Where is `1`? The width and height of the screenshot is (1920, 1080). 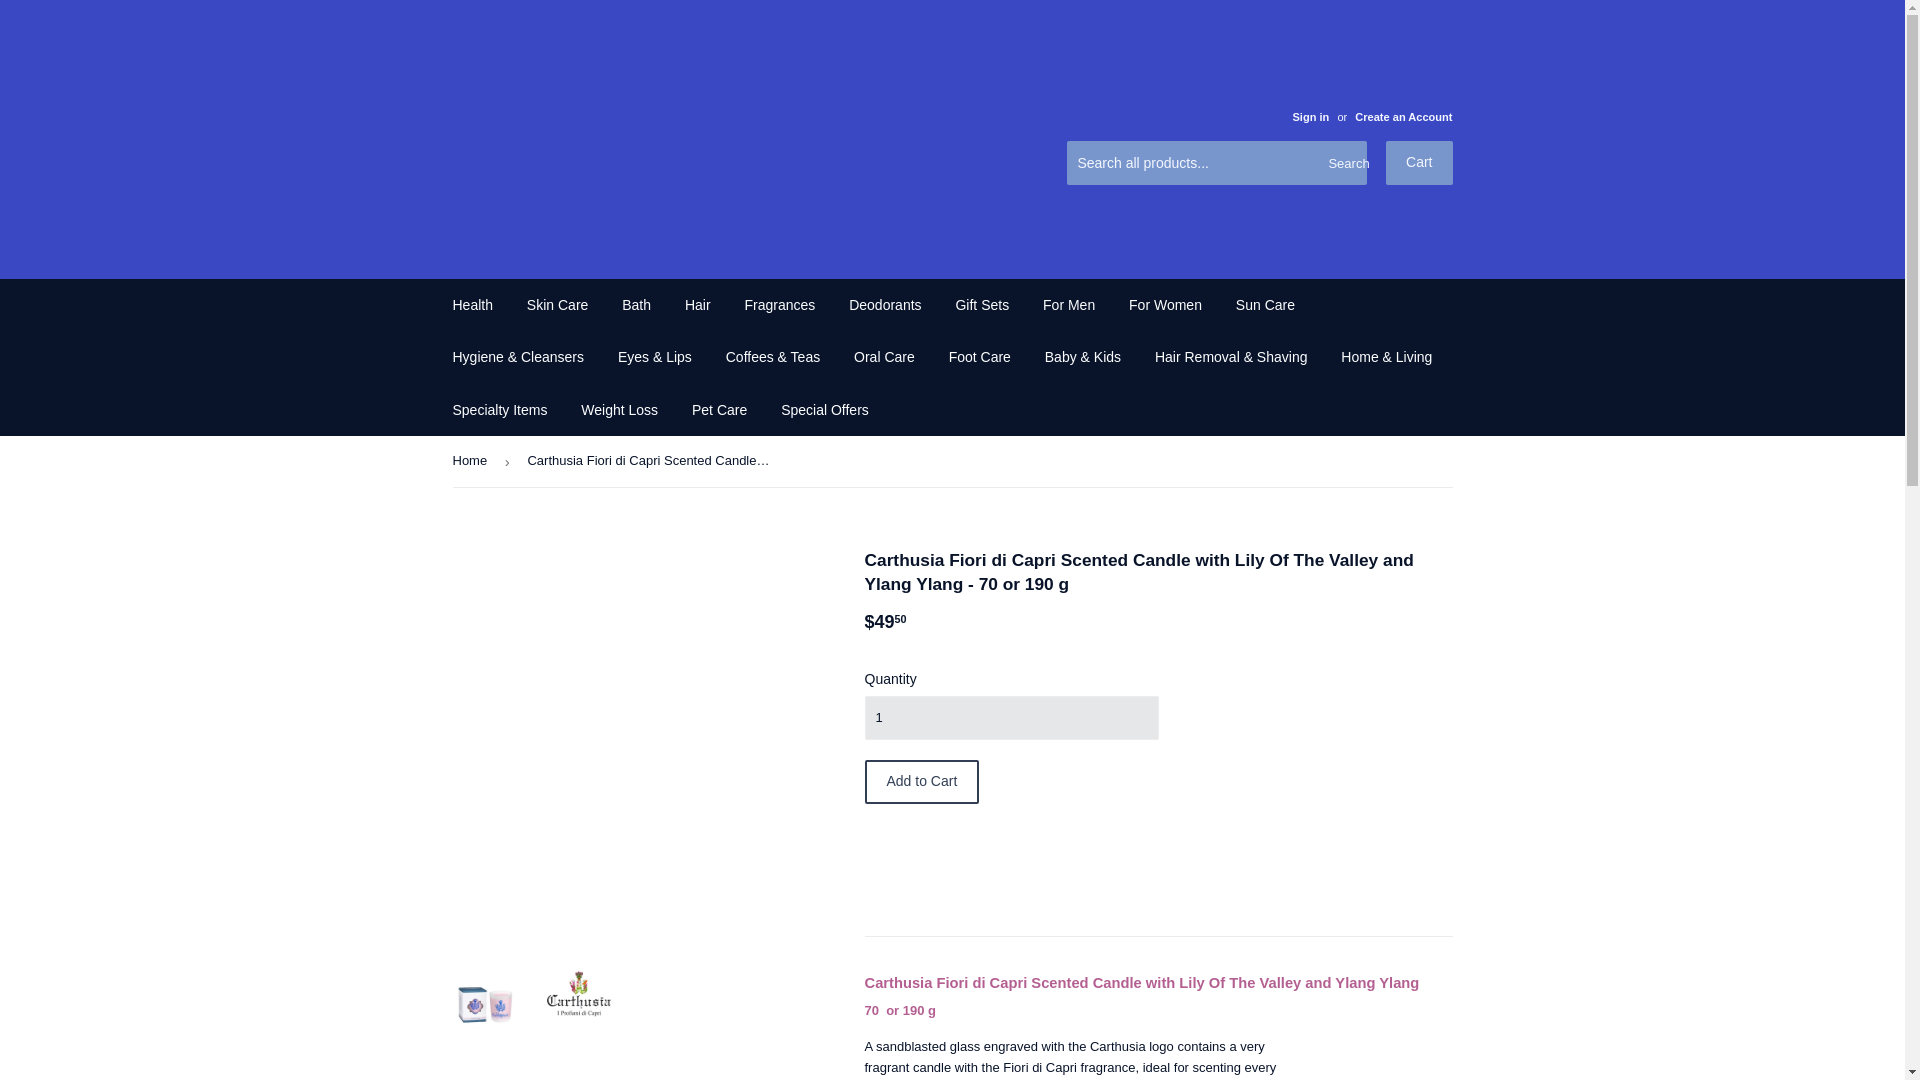
1 is located at coordinates (1010, 717).